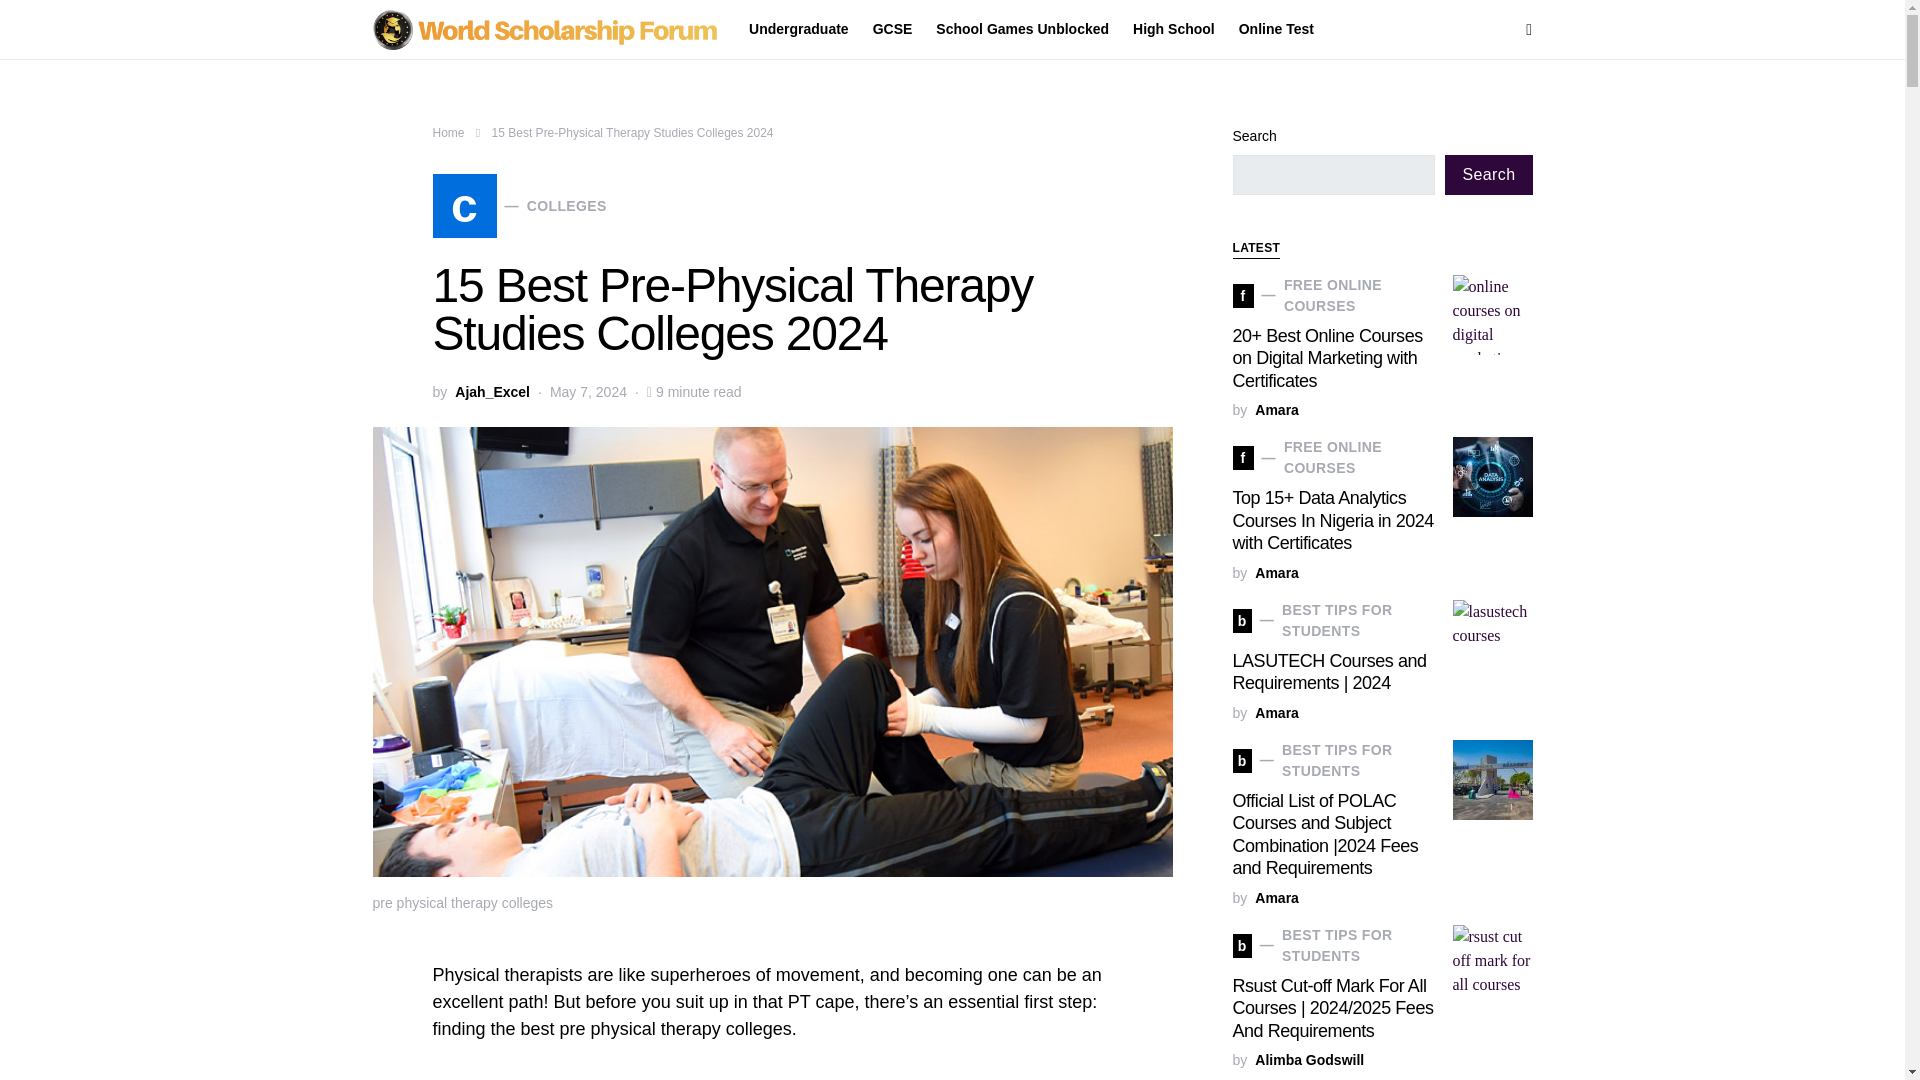 This screenshot has width=1920, height=1080. I want to click on GCSE, so click(1309, 1060).